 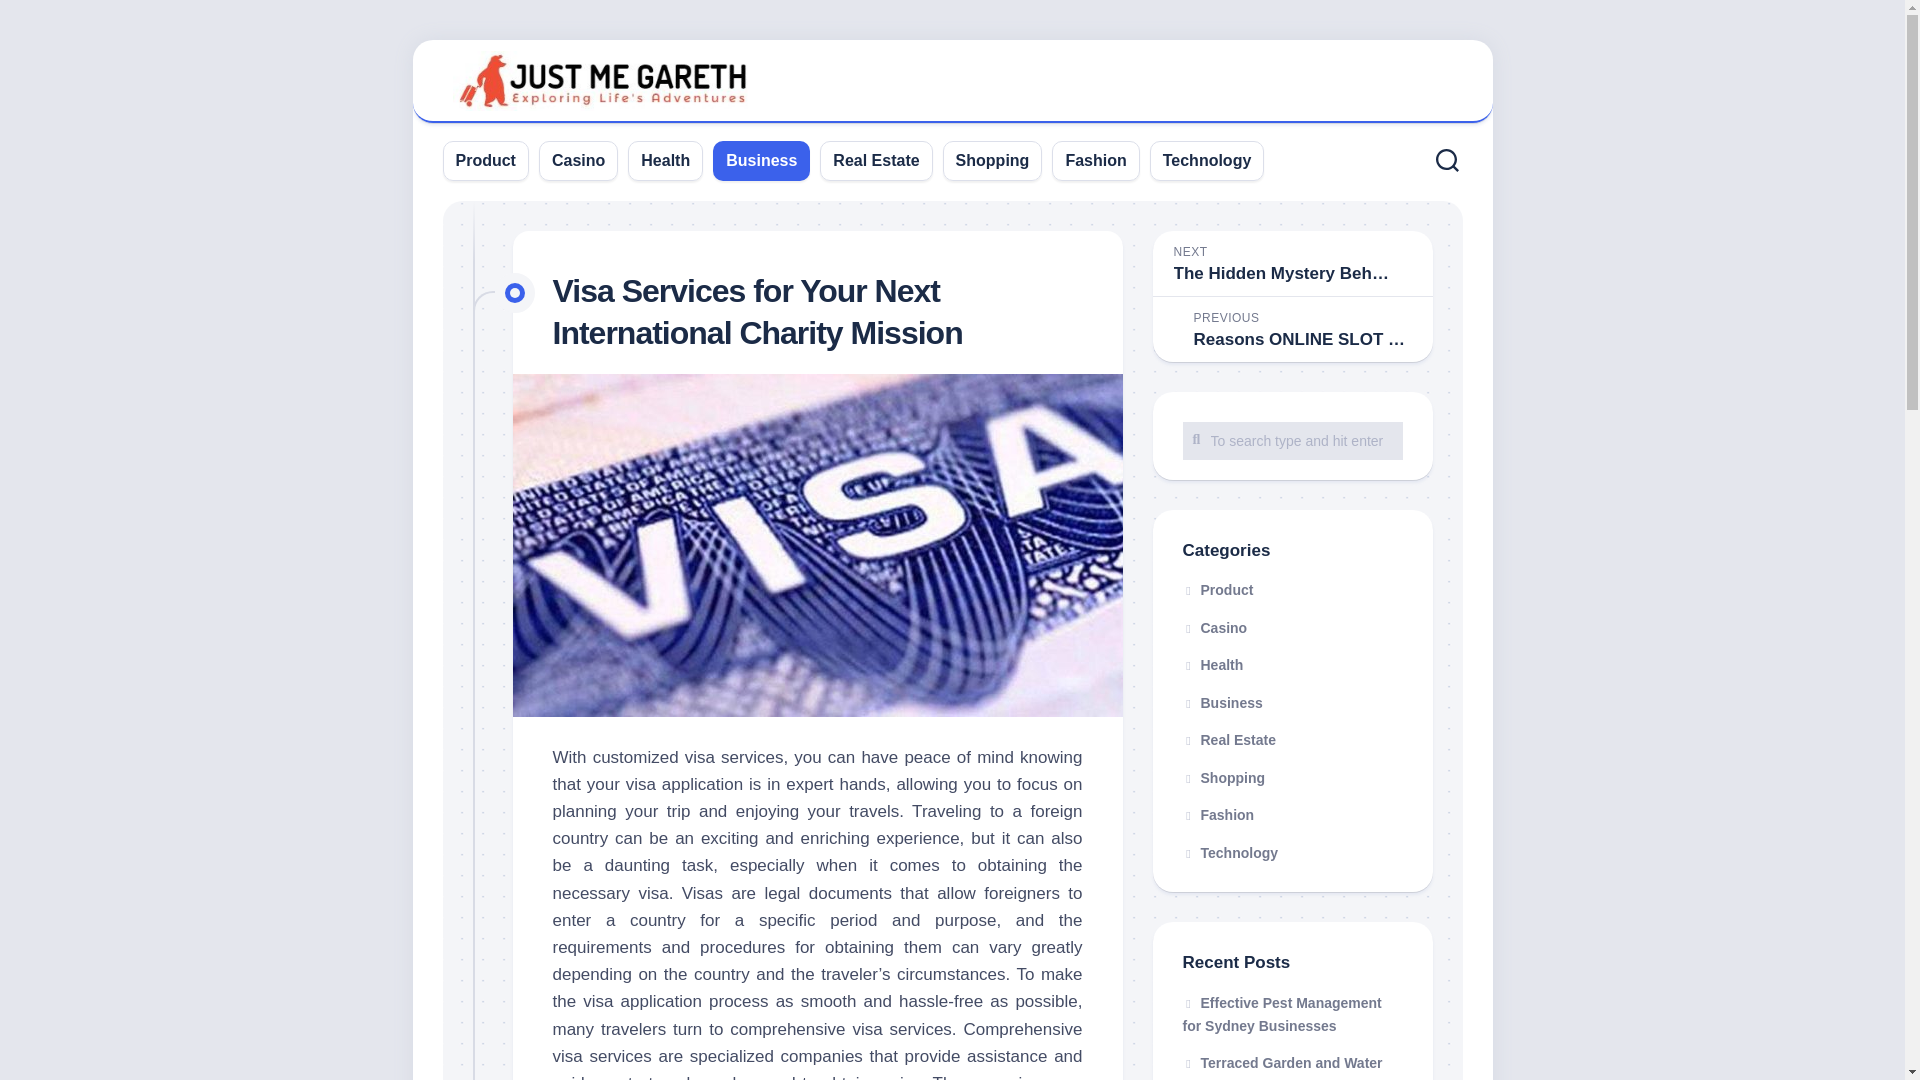 I want to click on Real Estate, so click(x=876, y=160).